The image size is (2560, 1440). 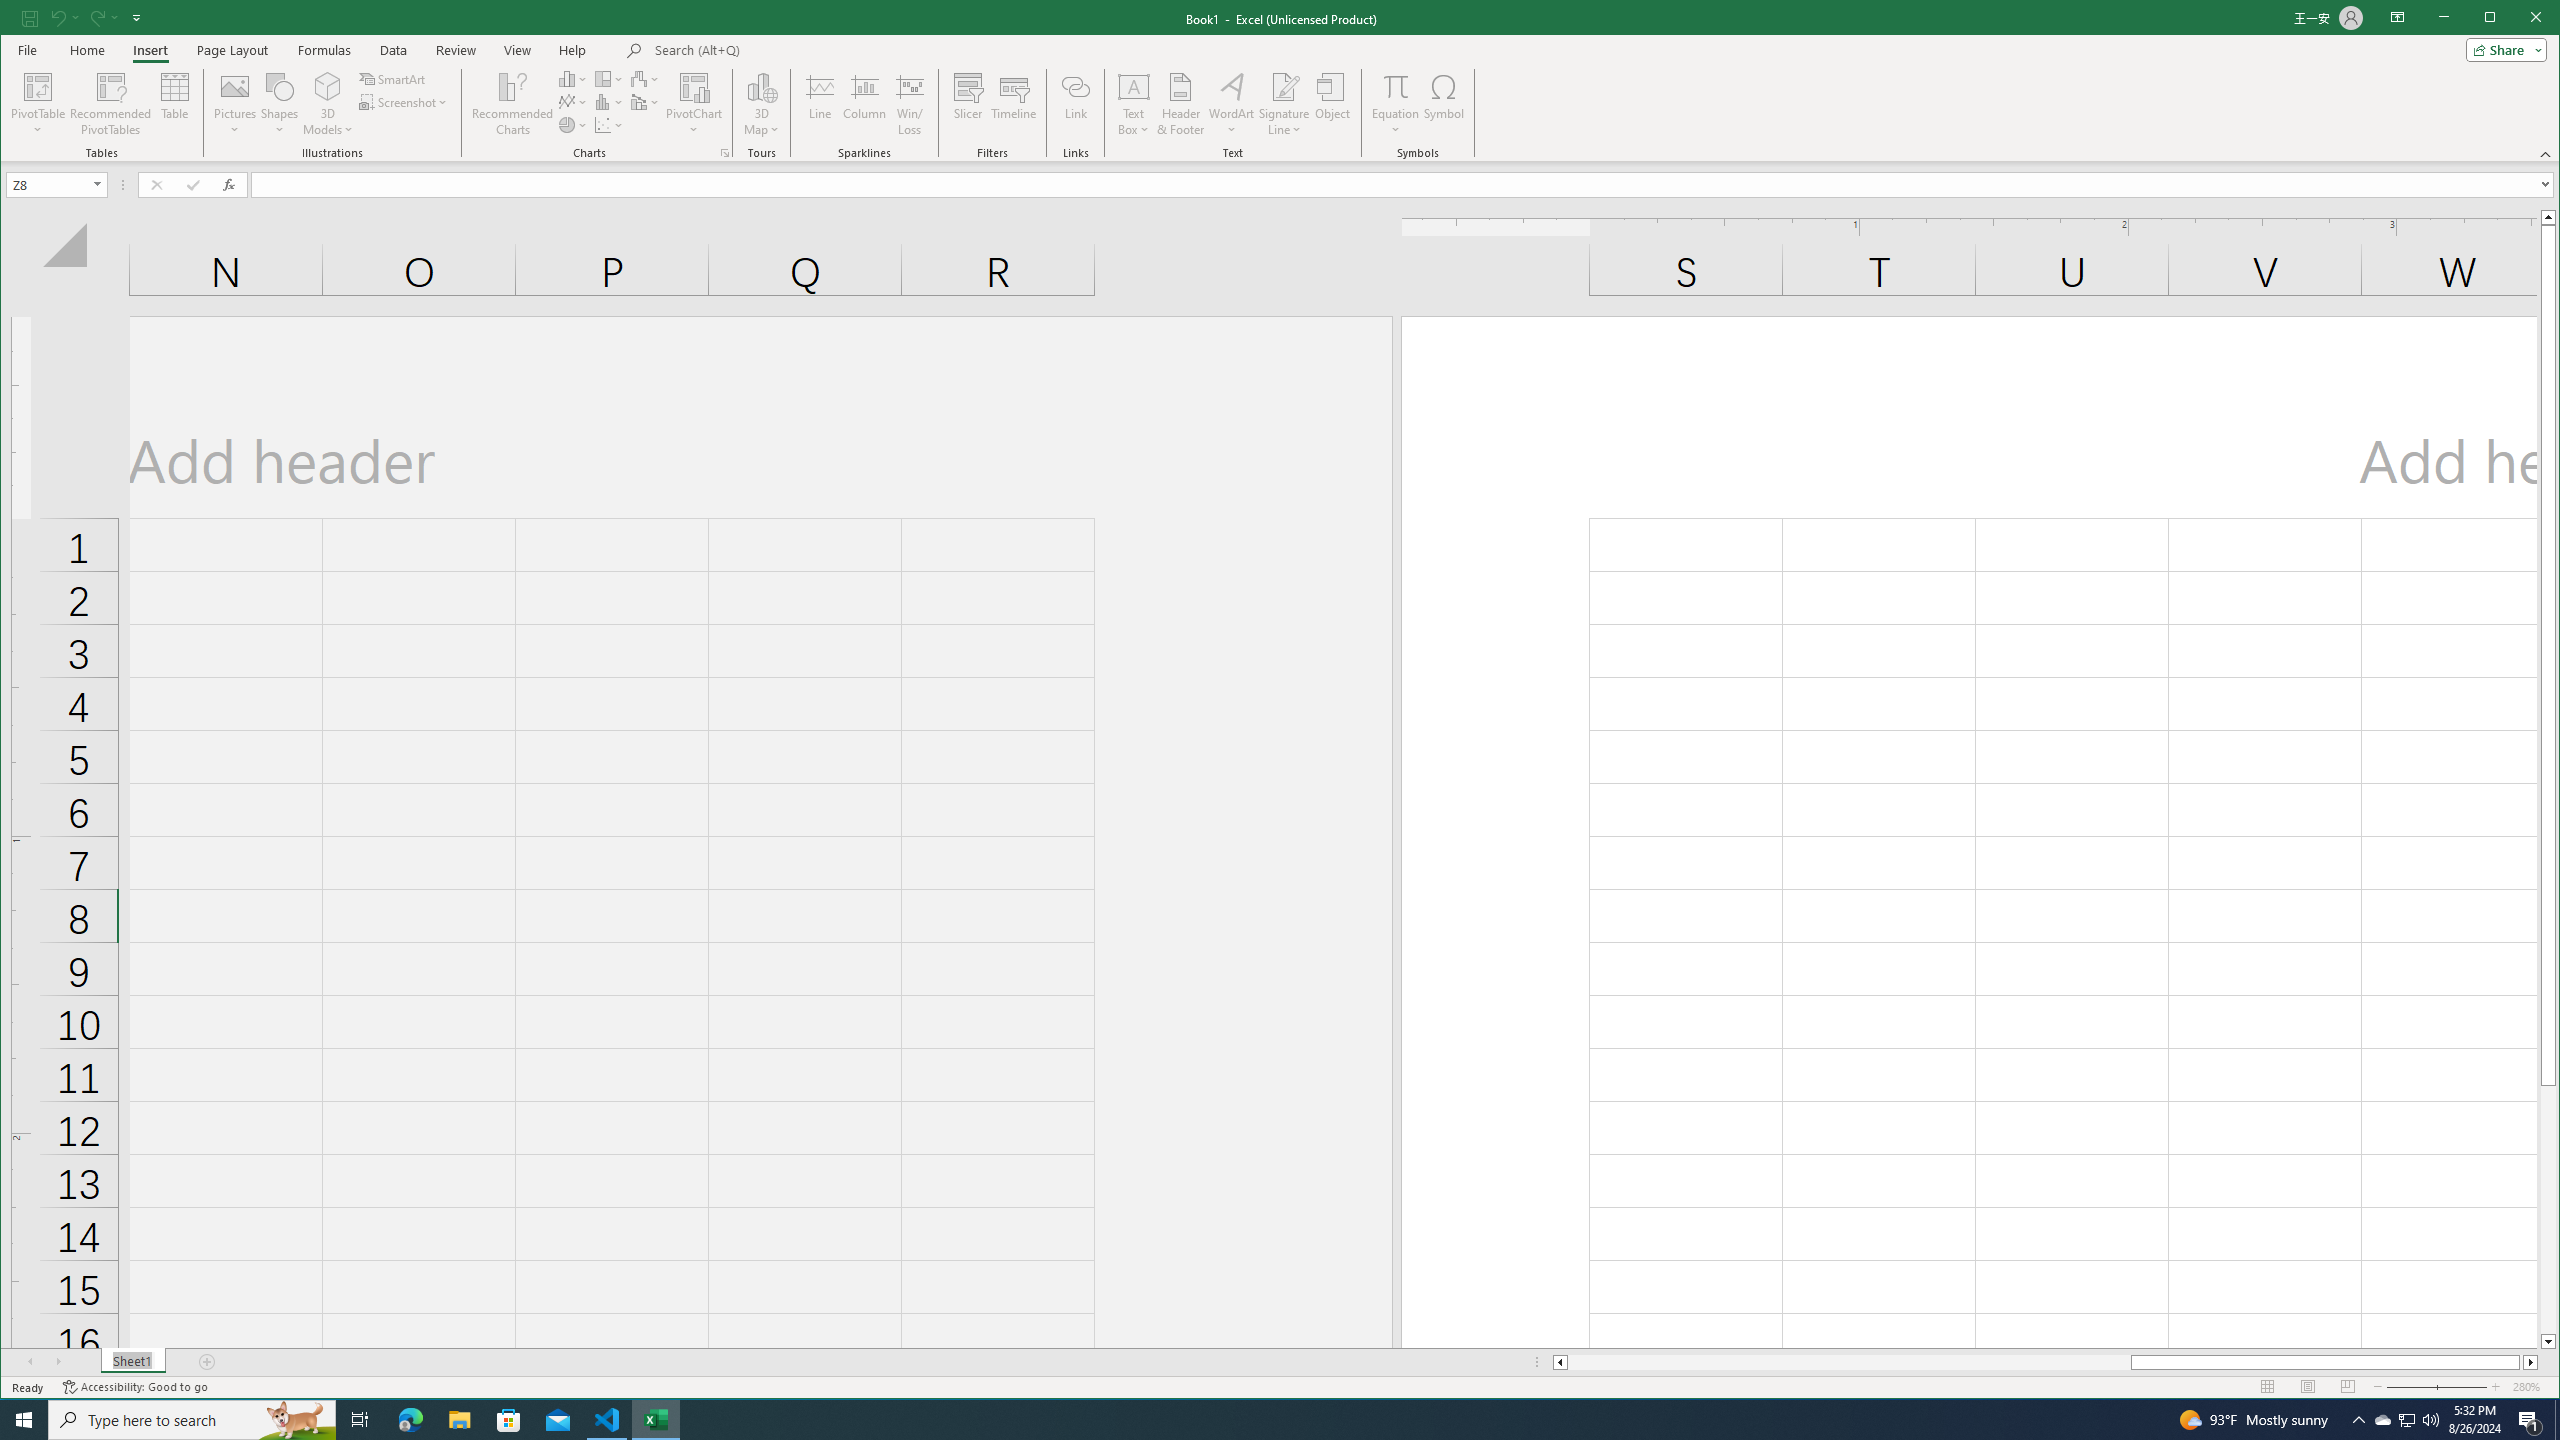 What do you see at coordinates (694, 104) in the screenshot?
I see `PivotChart` at bounding box center [694, 104].